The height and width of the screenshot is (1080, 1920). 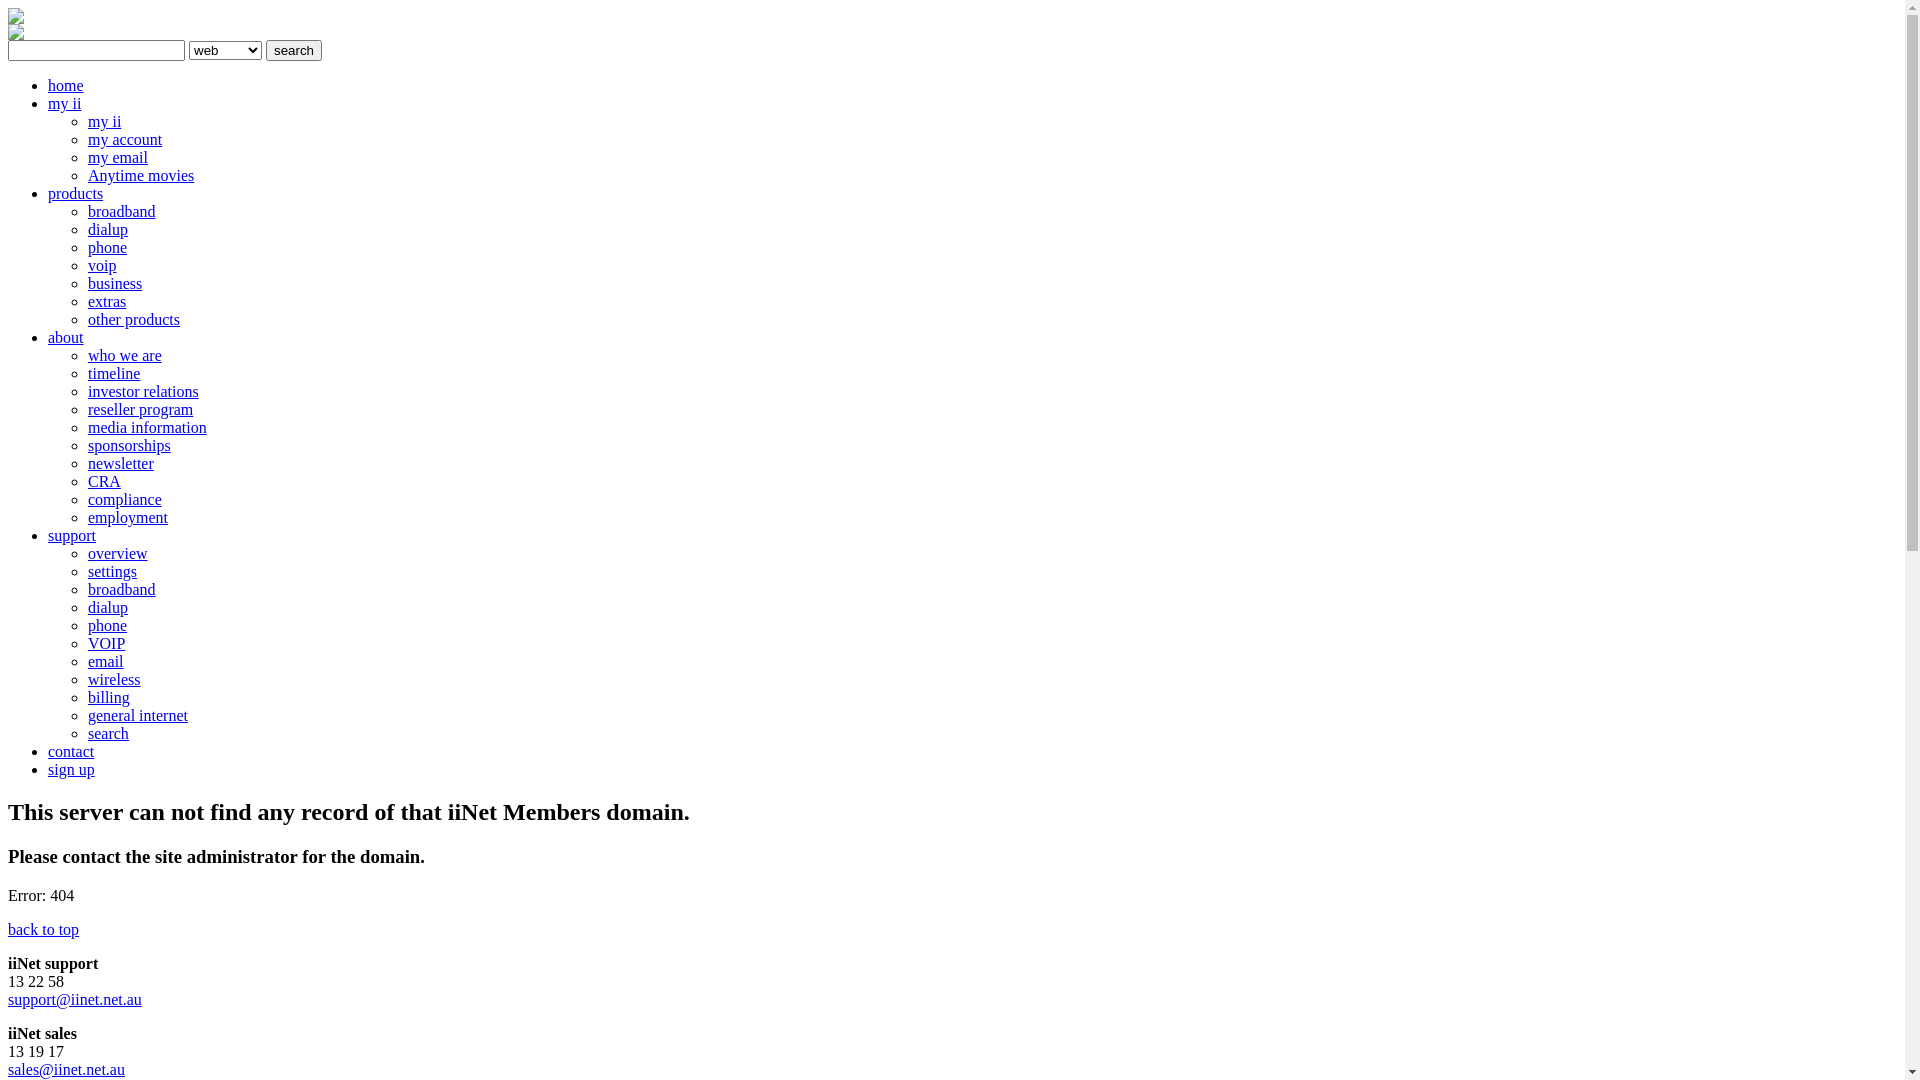 What do you see at coordinates (106, 662) in the screenshot?
I see `email` at bounding box center [106, 662].